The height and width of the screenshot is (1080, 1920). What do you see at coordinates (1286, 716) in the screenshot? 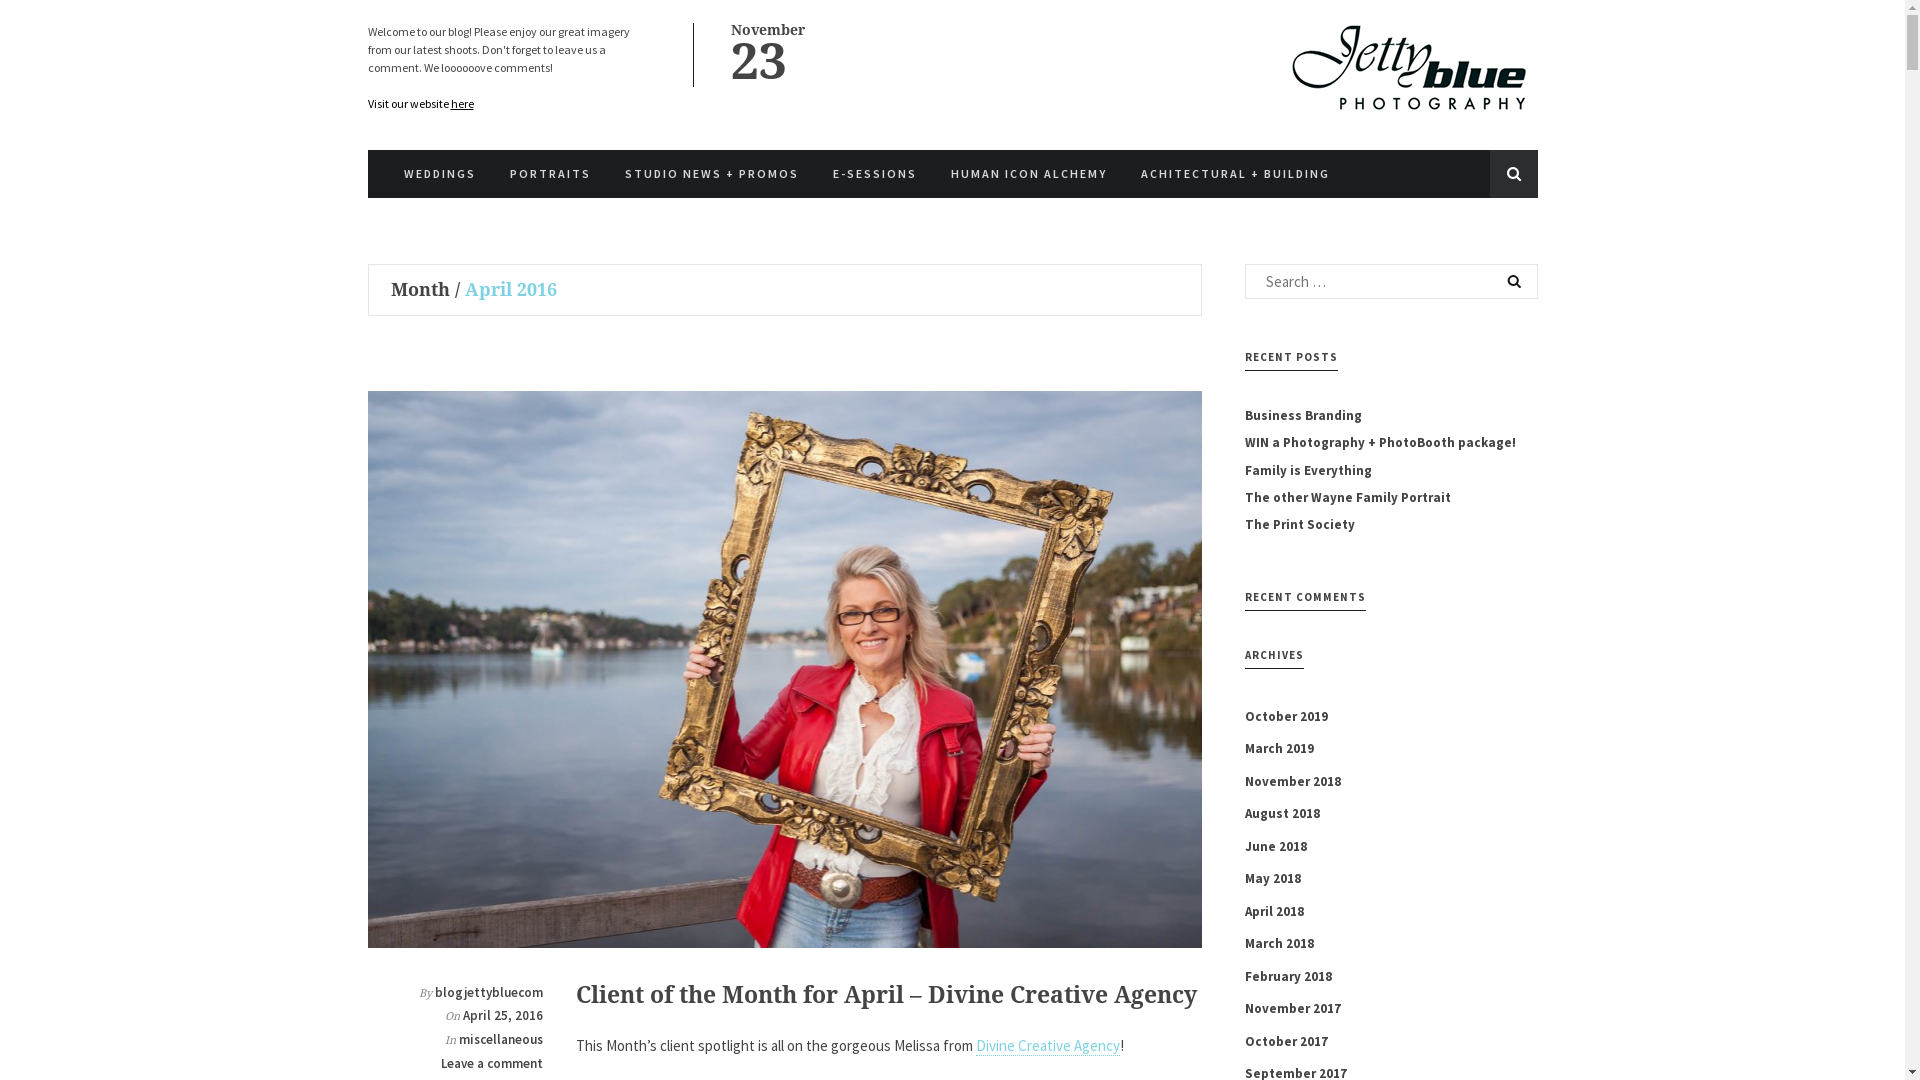
I see `October 2019` at bounding box center [1286, 716].